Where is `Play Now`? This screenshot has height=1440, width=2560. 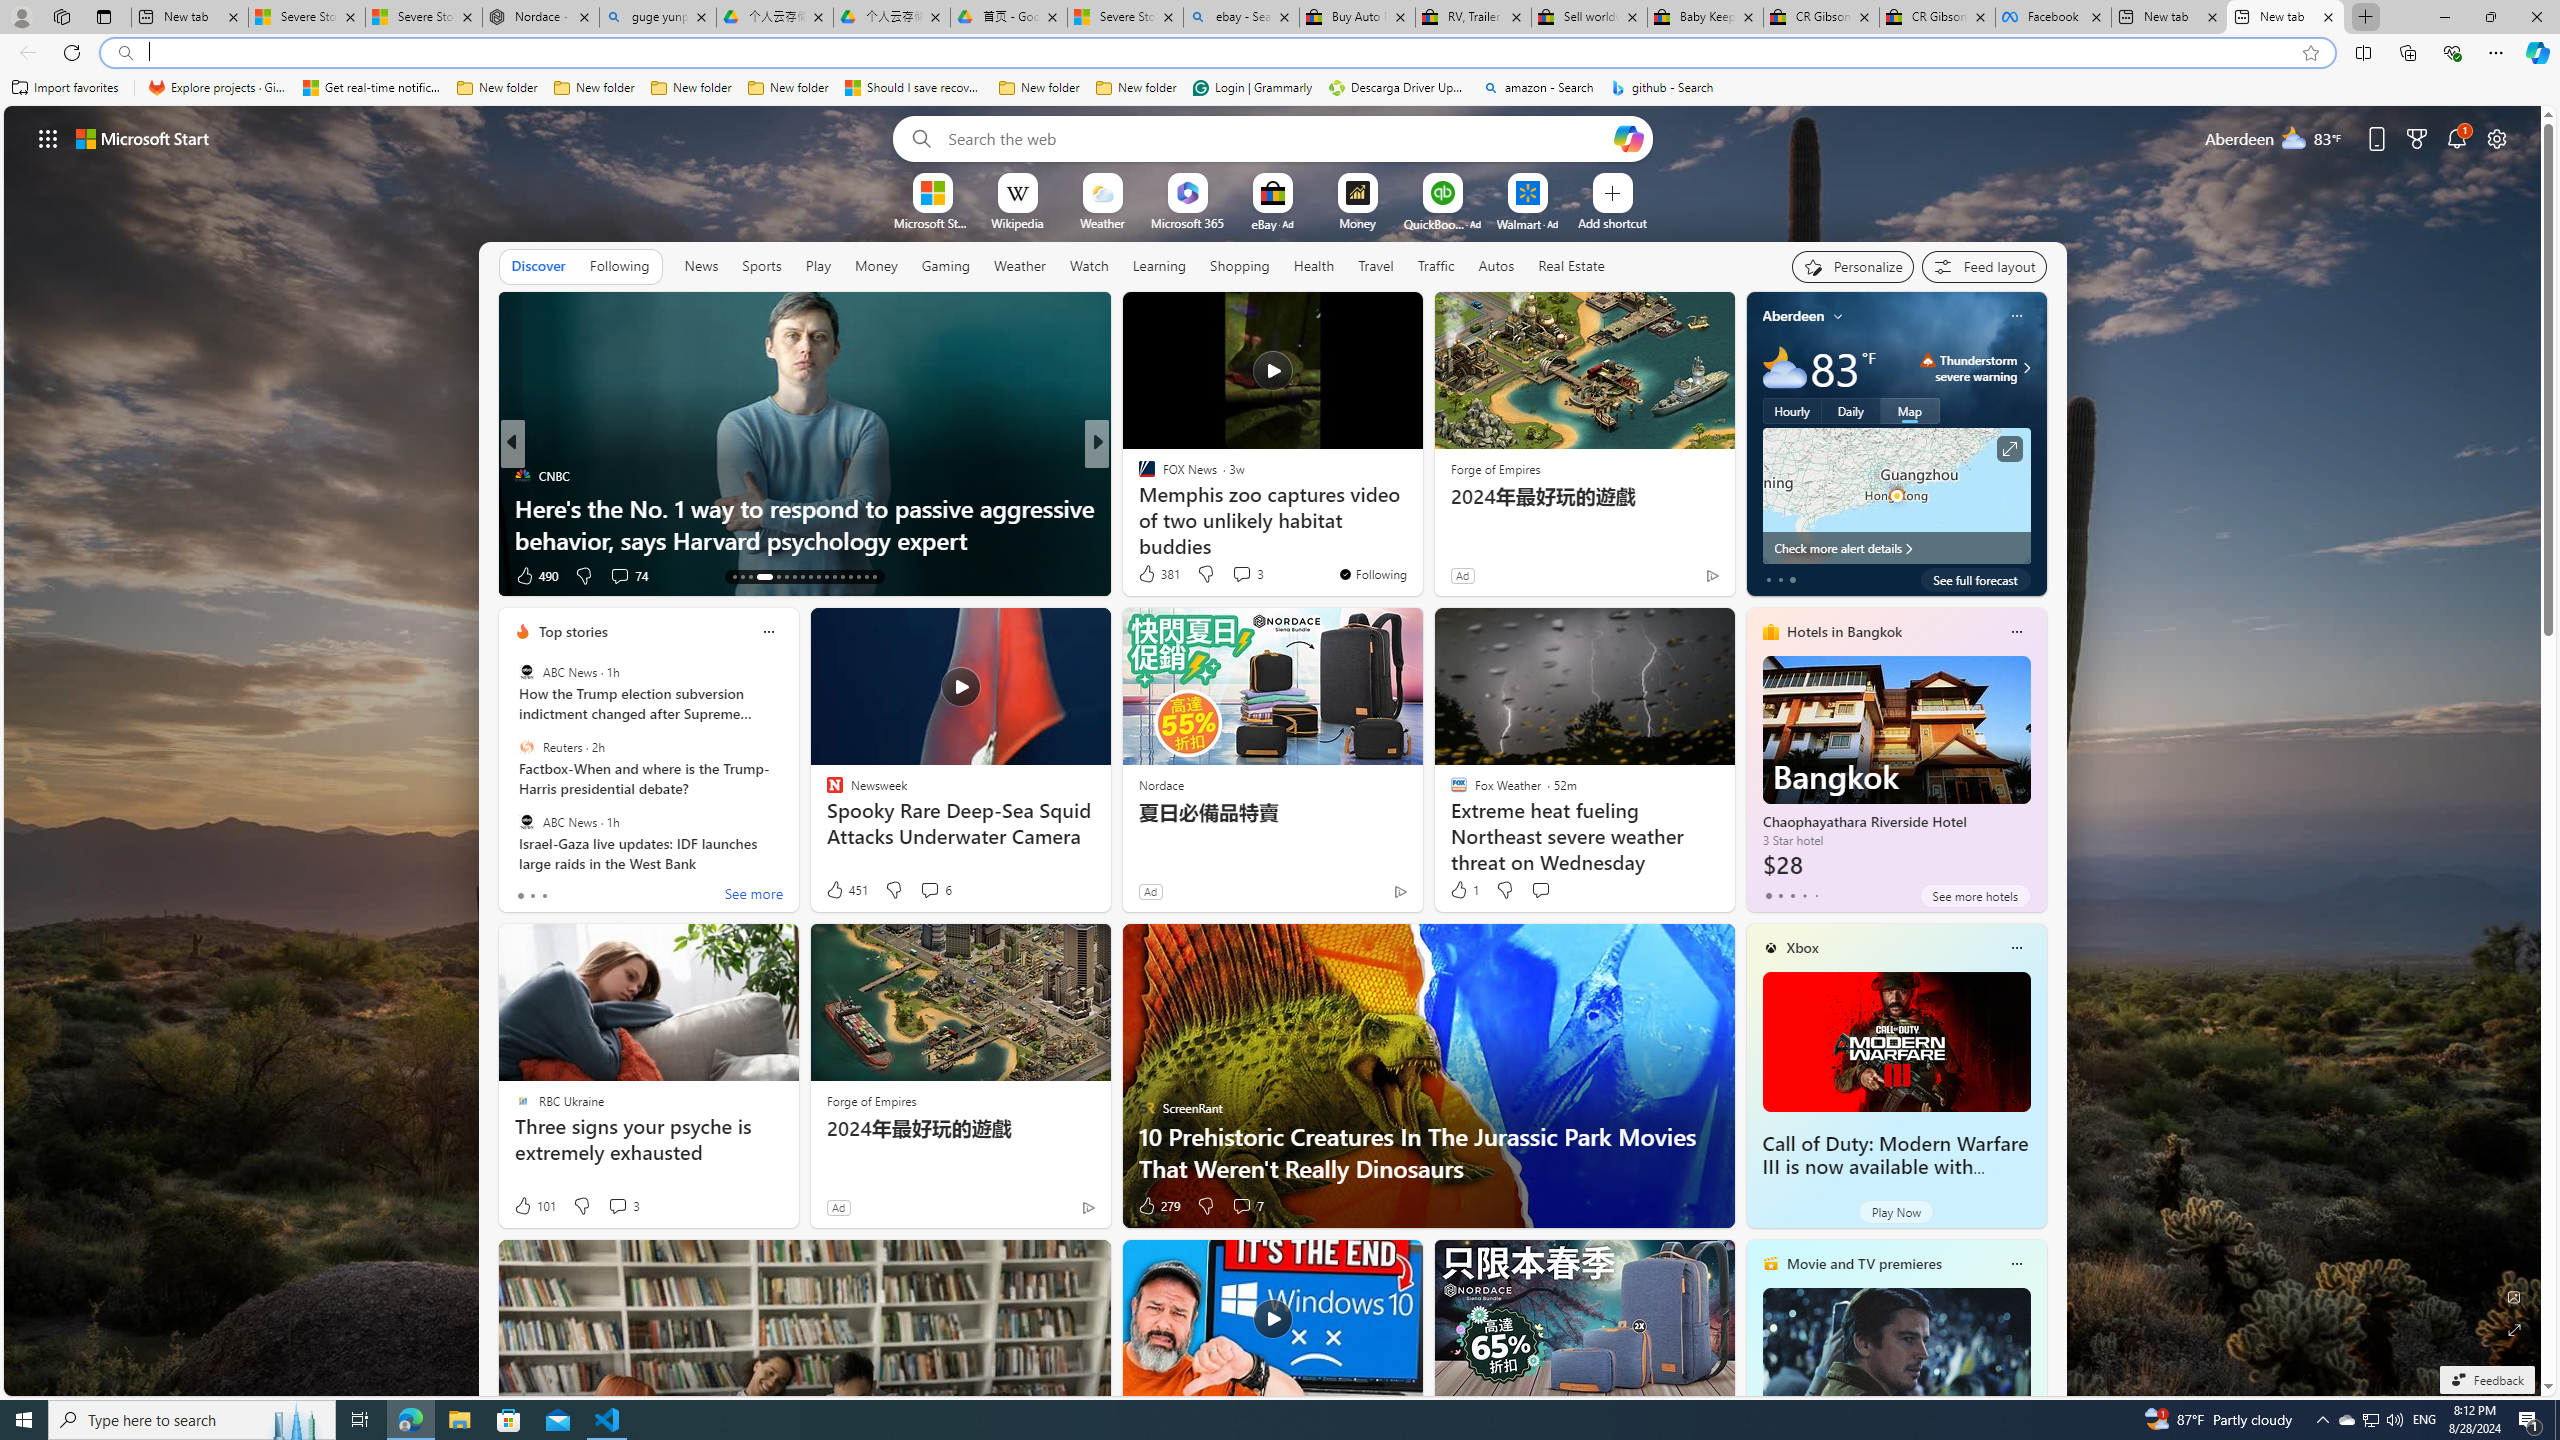 Play Now is located at coordinates (1896, 1212).